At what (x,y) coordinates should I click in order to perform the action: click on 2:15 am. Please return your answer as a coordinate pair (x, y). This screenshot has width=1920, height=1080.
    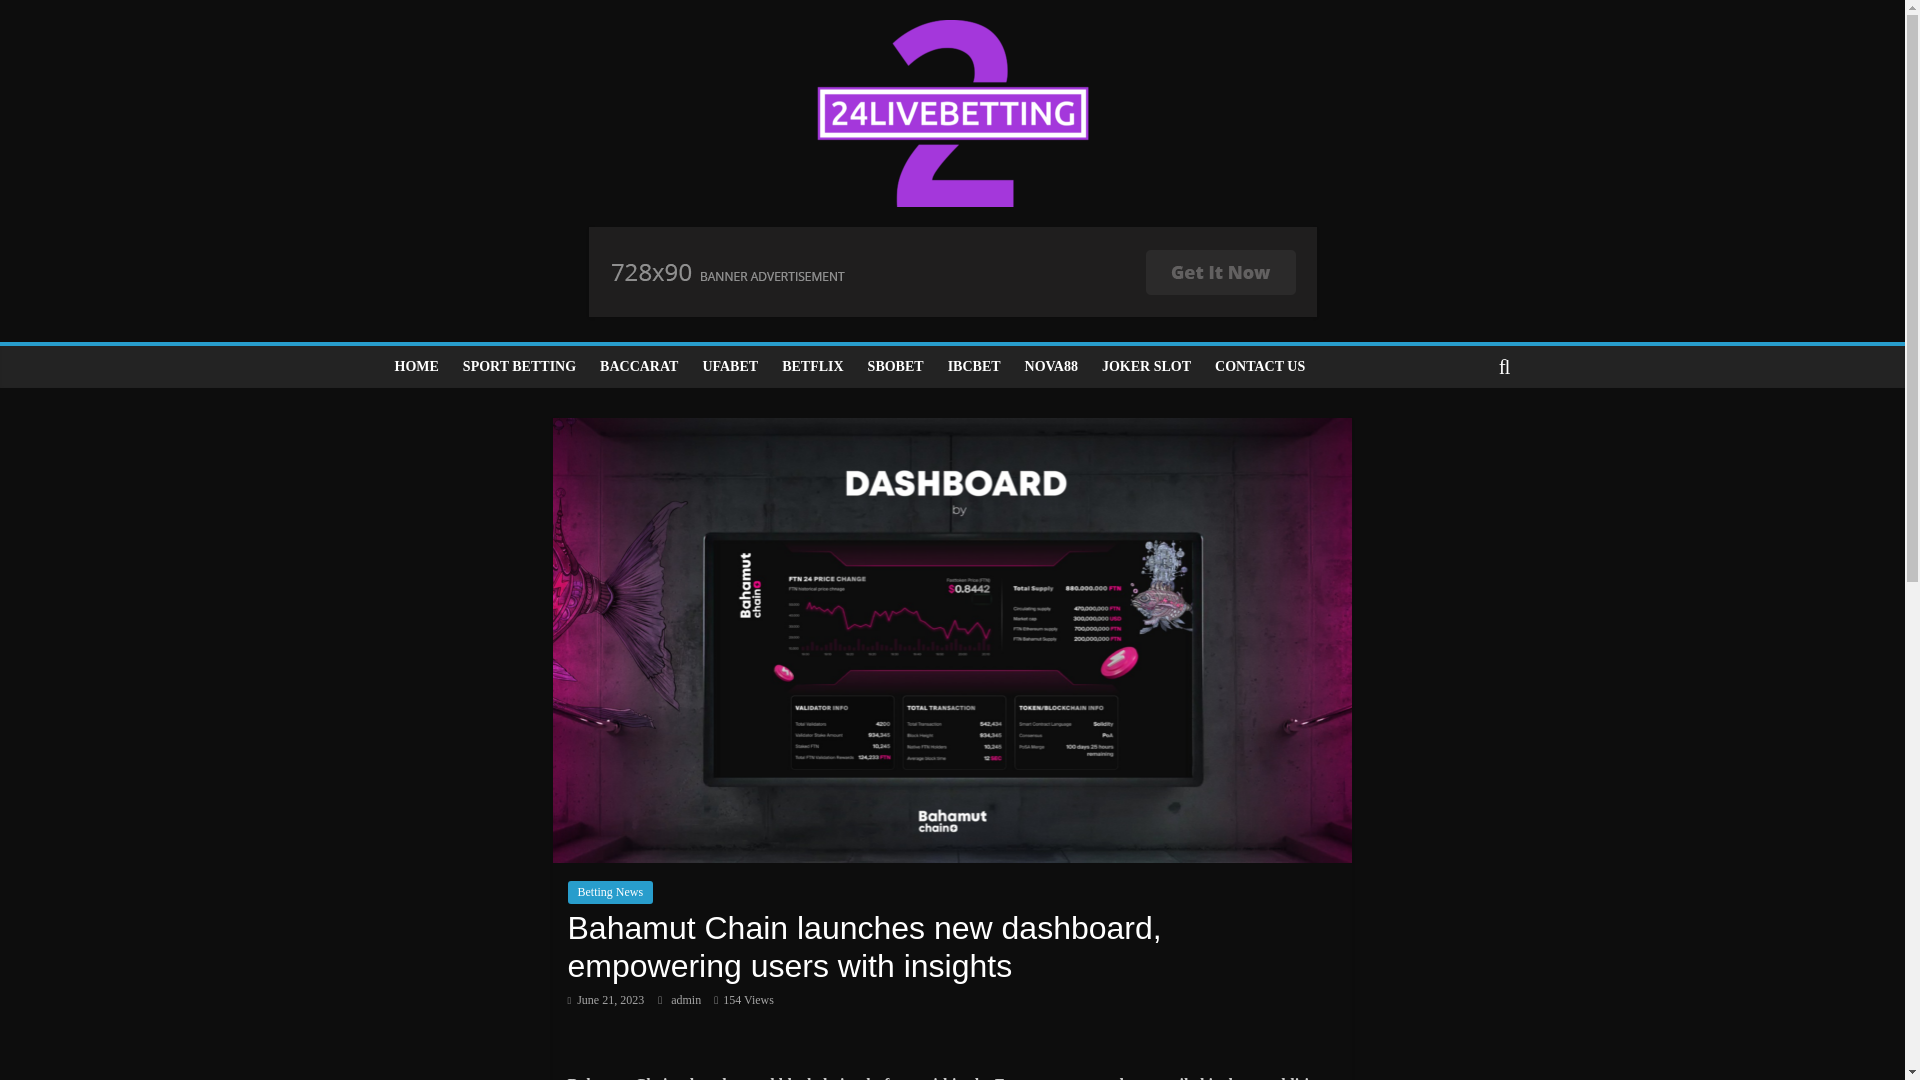
    Looking at the image, I should click on (606, 999).